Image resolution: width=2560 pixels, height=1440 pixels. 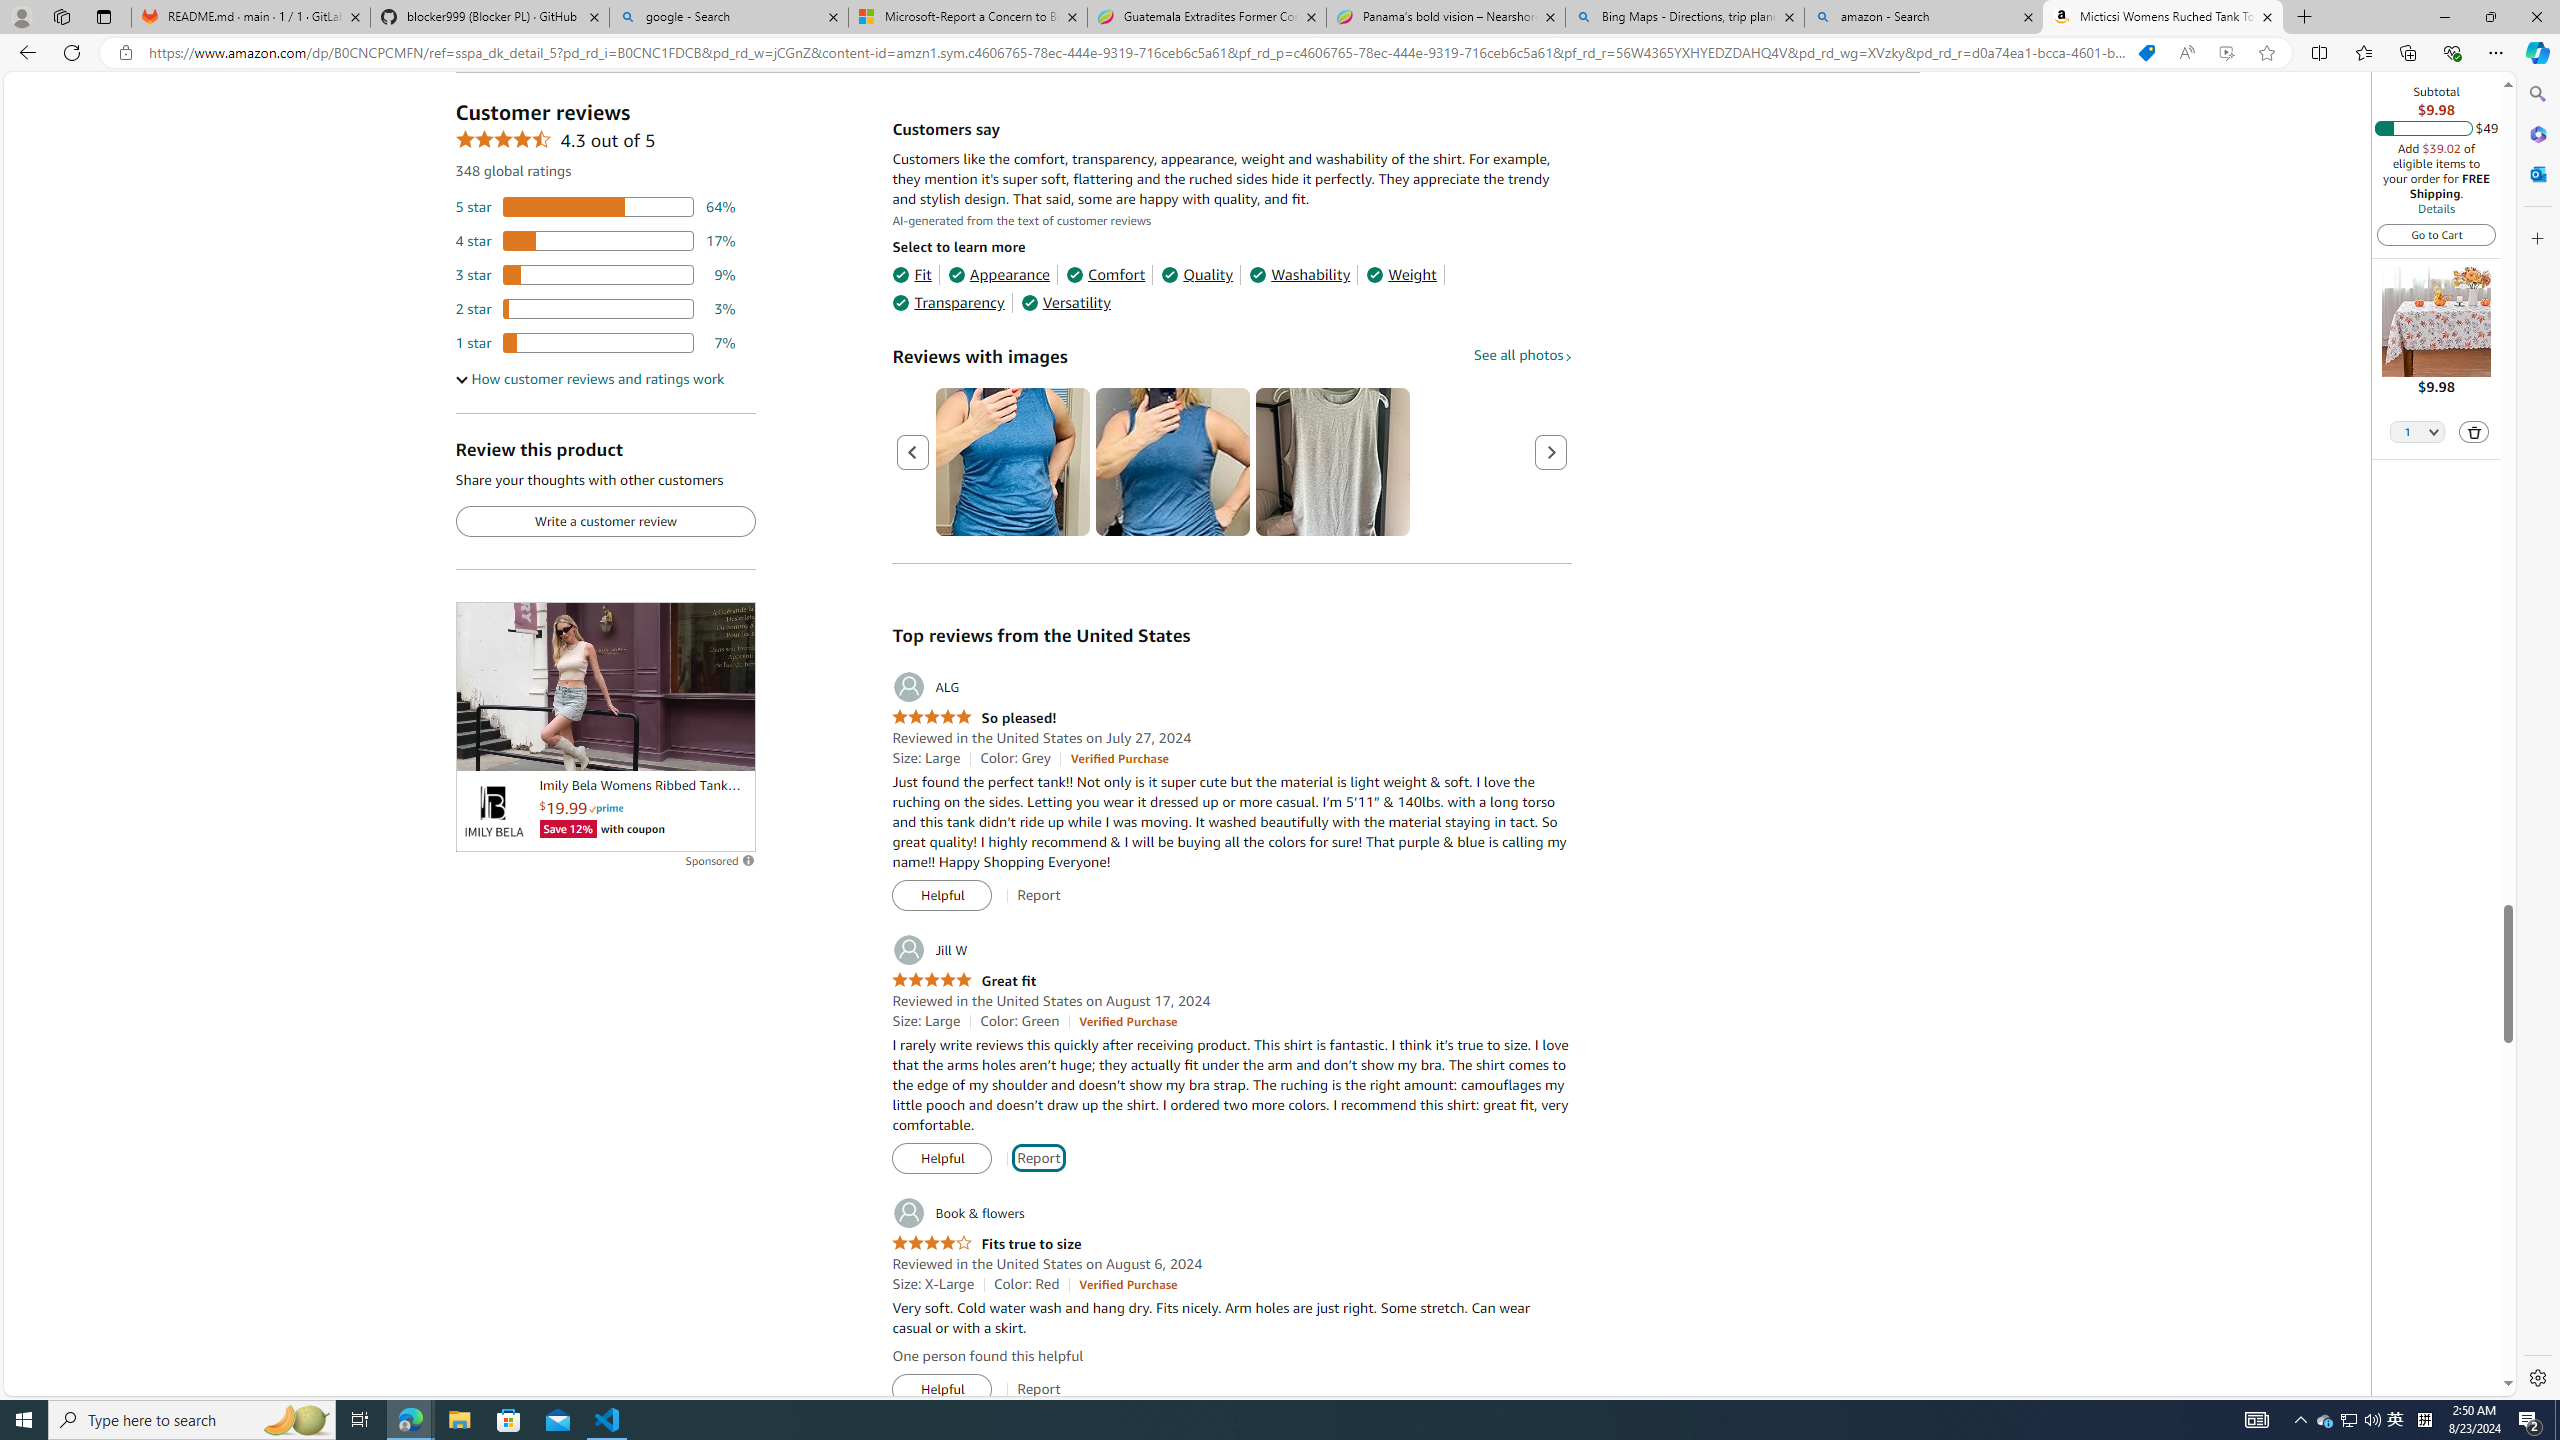 I want to click on App bar, so click(x=1280, y=53).